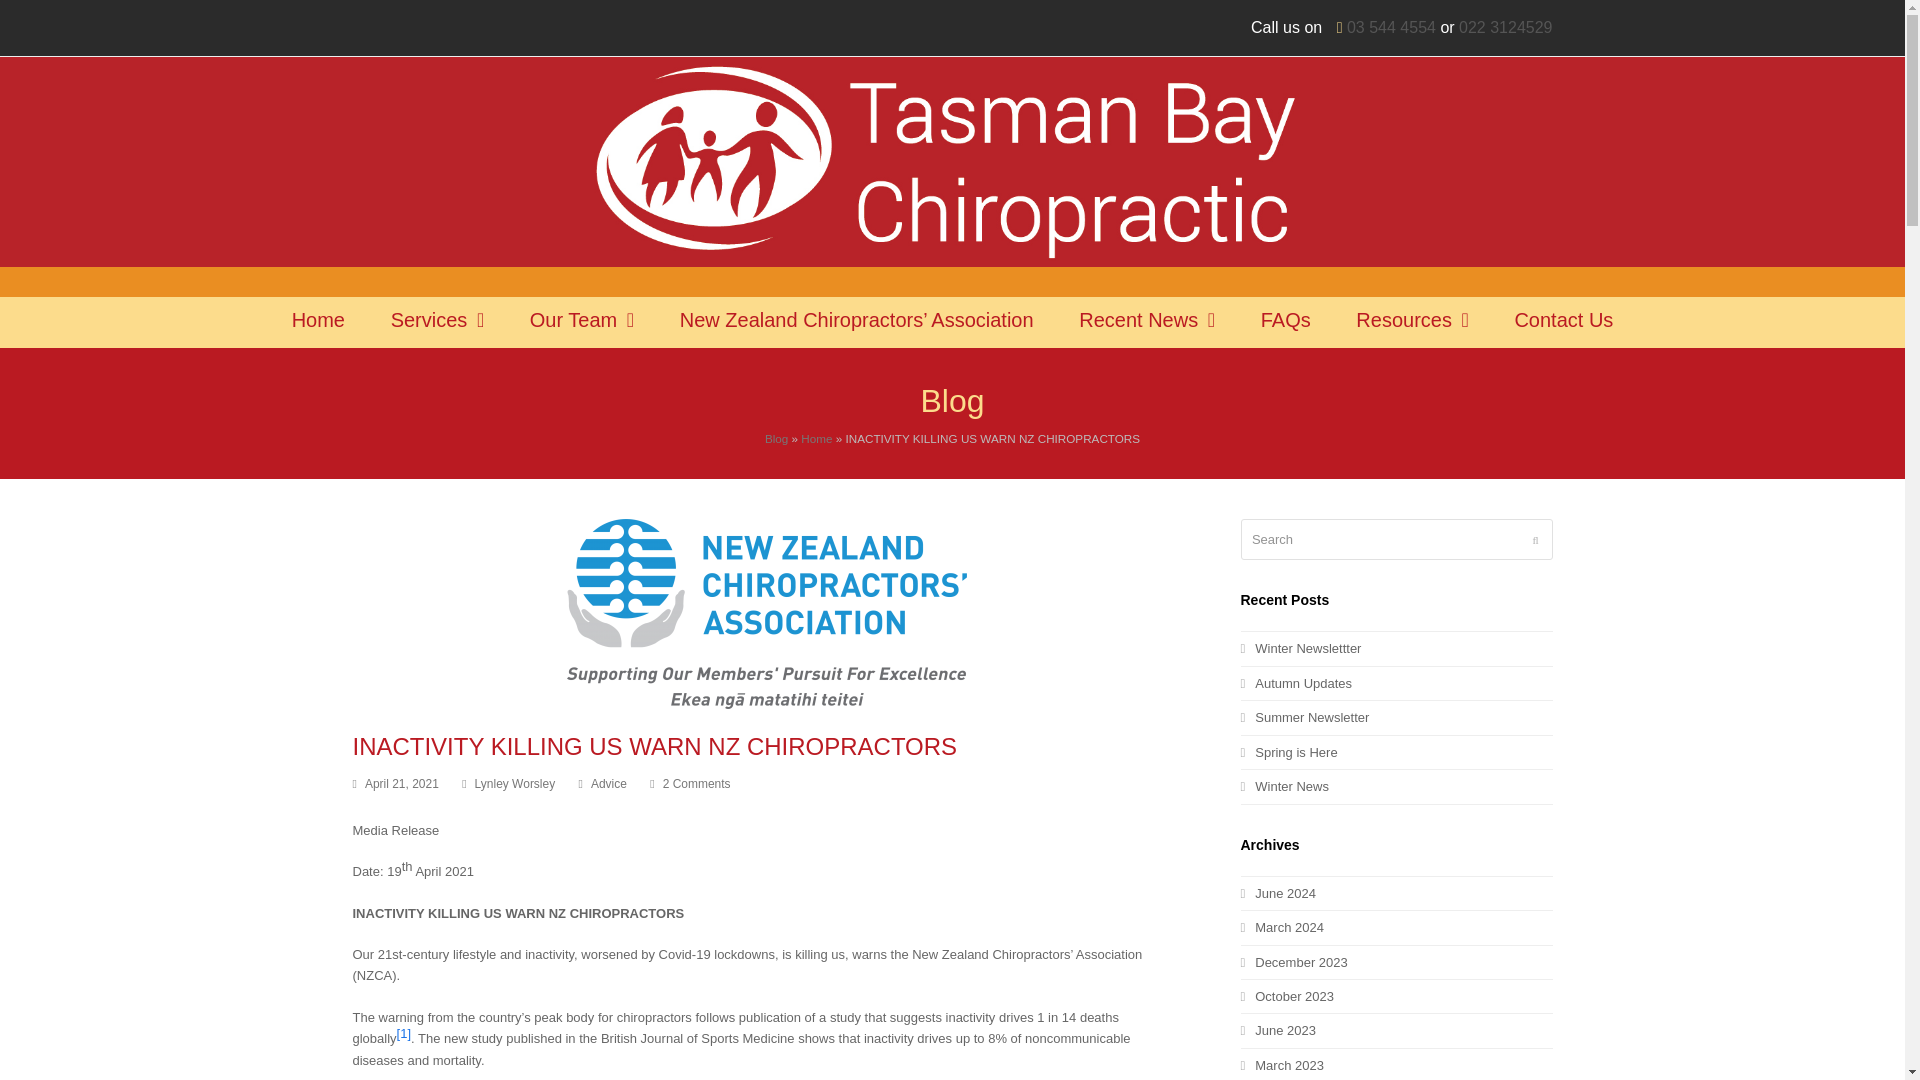  Describe the element at coordinates (1563, 322) in the screenshot. I see `Contact Us` at that location.